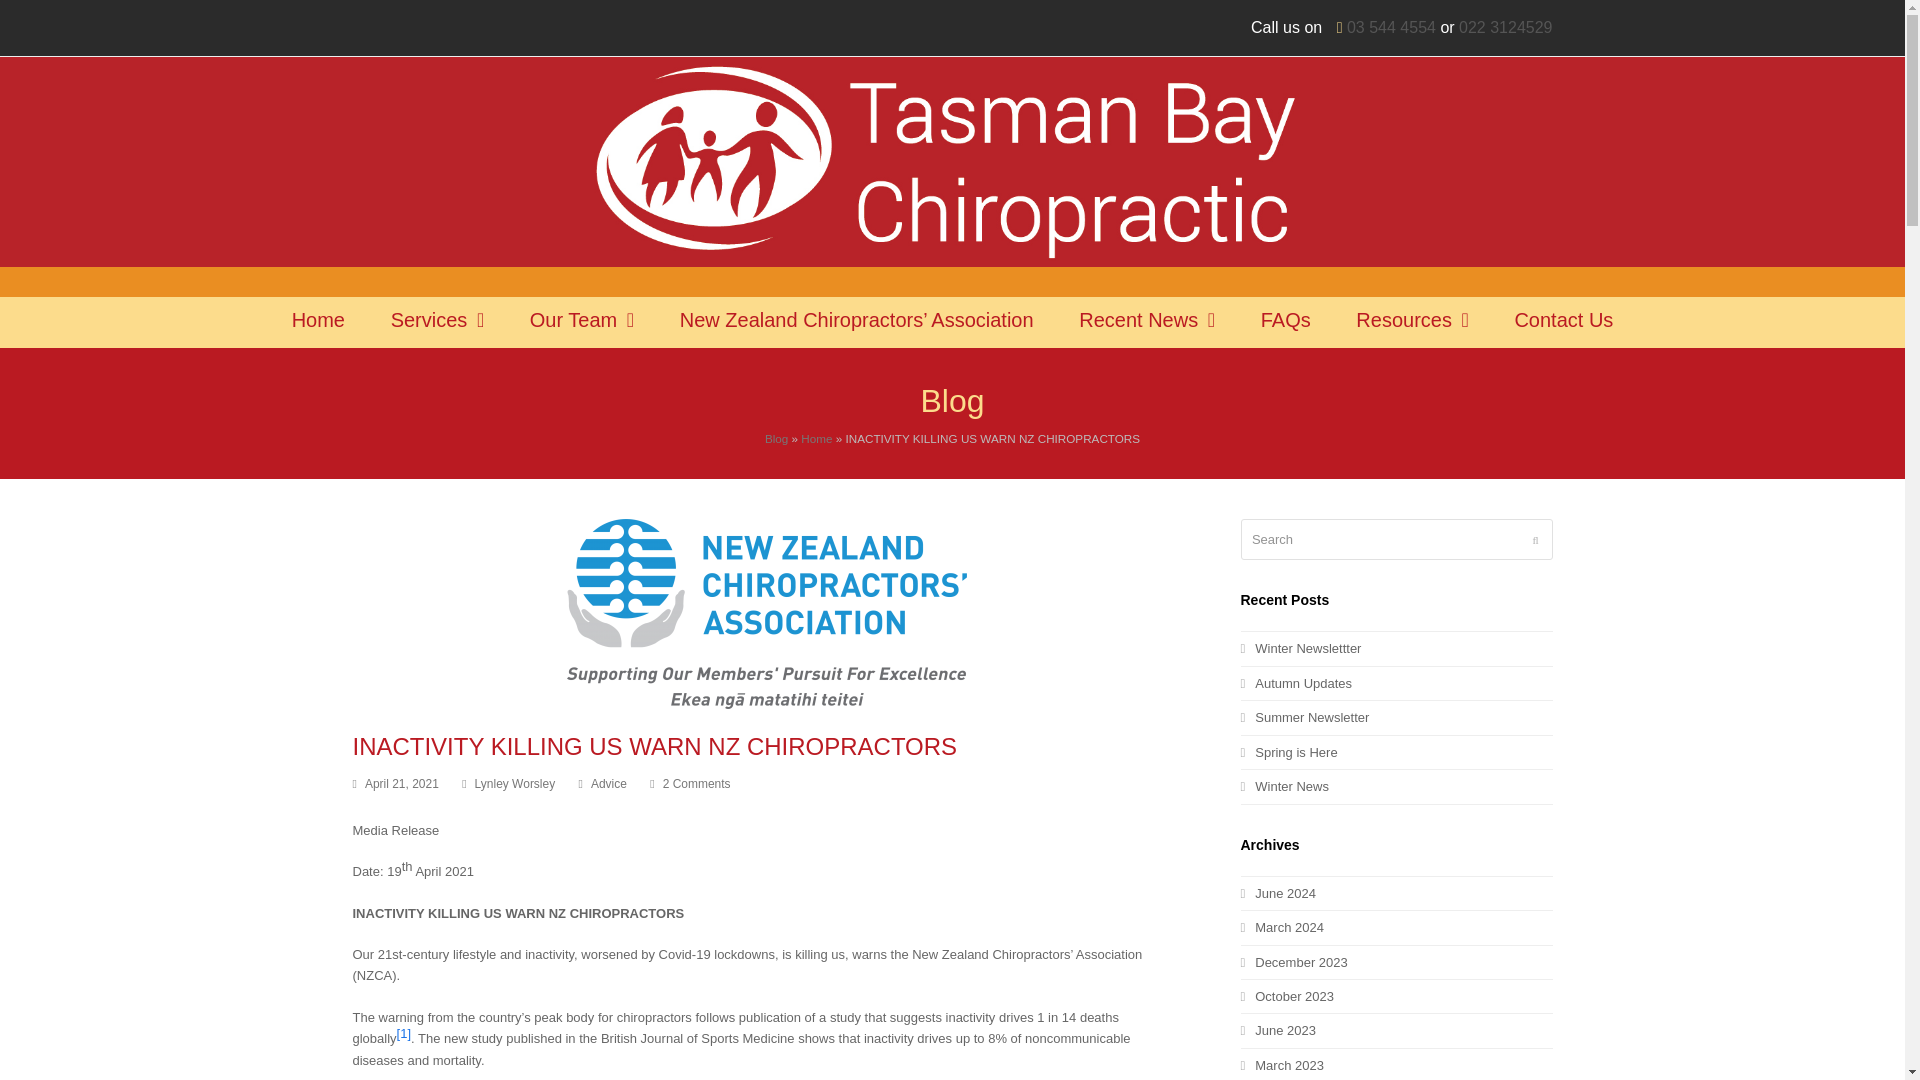  Describe the element at coordinates (1563, 322) in the screenshot. I see `Contact Us` at that location.